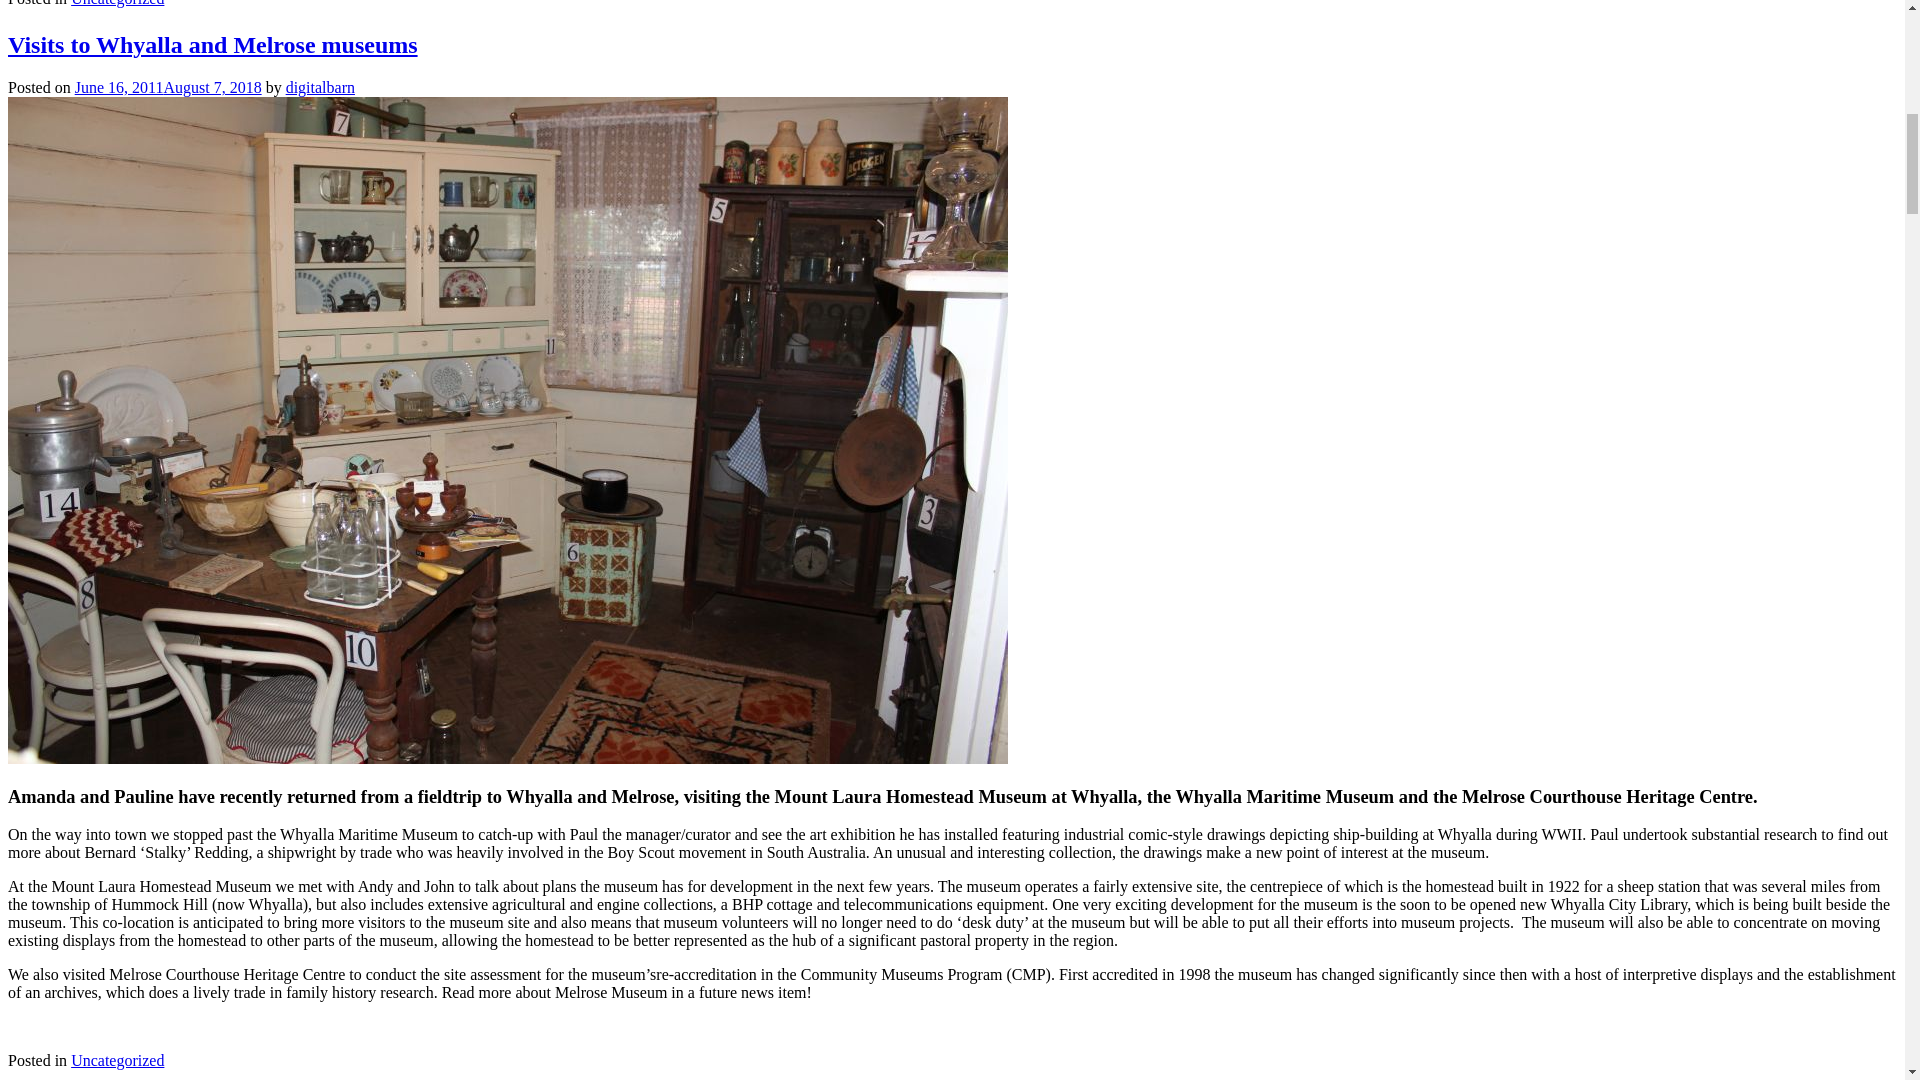 This screenshot has height=1080, width=1920. I want to click on Visits to Whyalla and Melrose museums, so click(212, 45).